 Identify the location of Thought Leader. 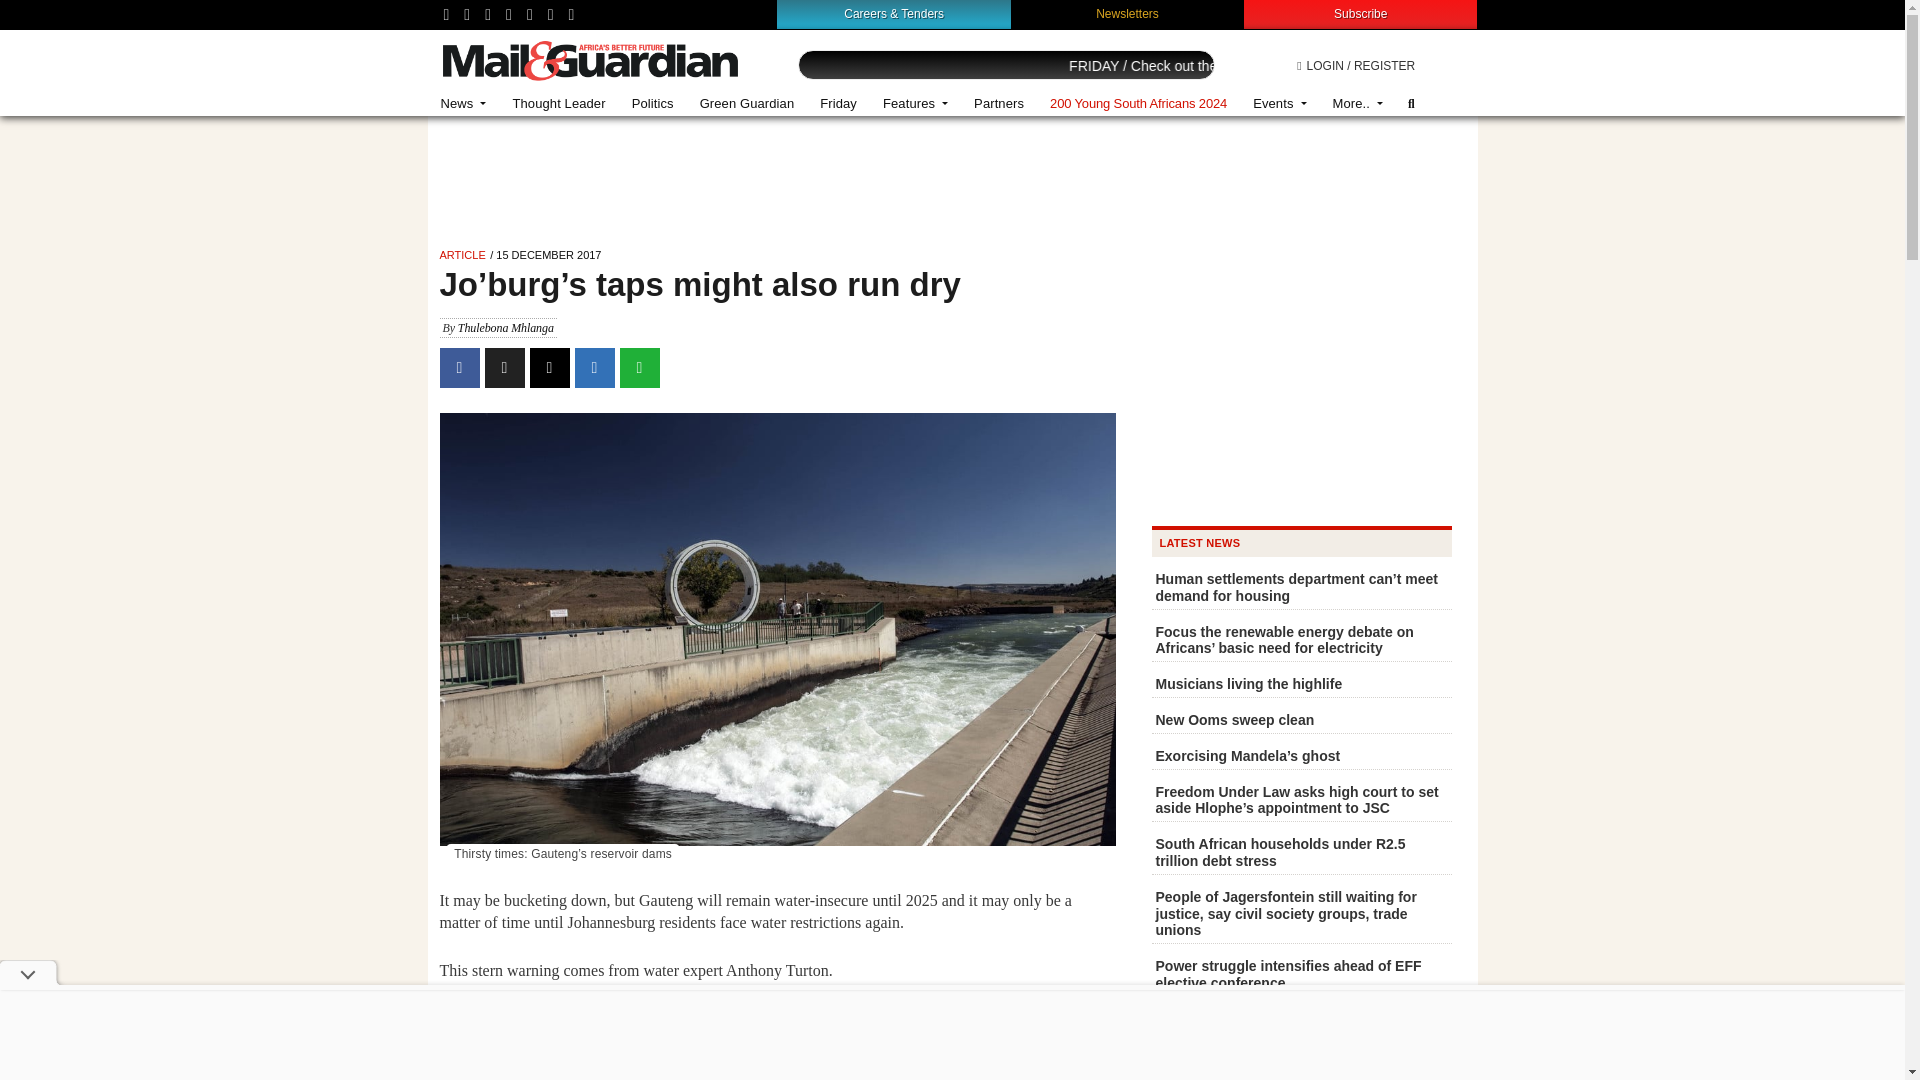
(558, 104).